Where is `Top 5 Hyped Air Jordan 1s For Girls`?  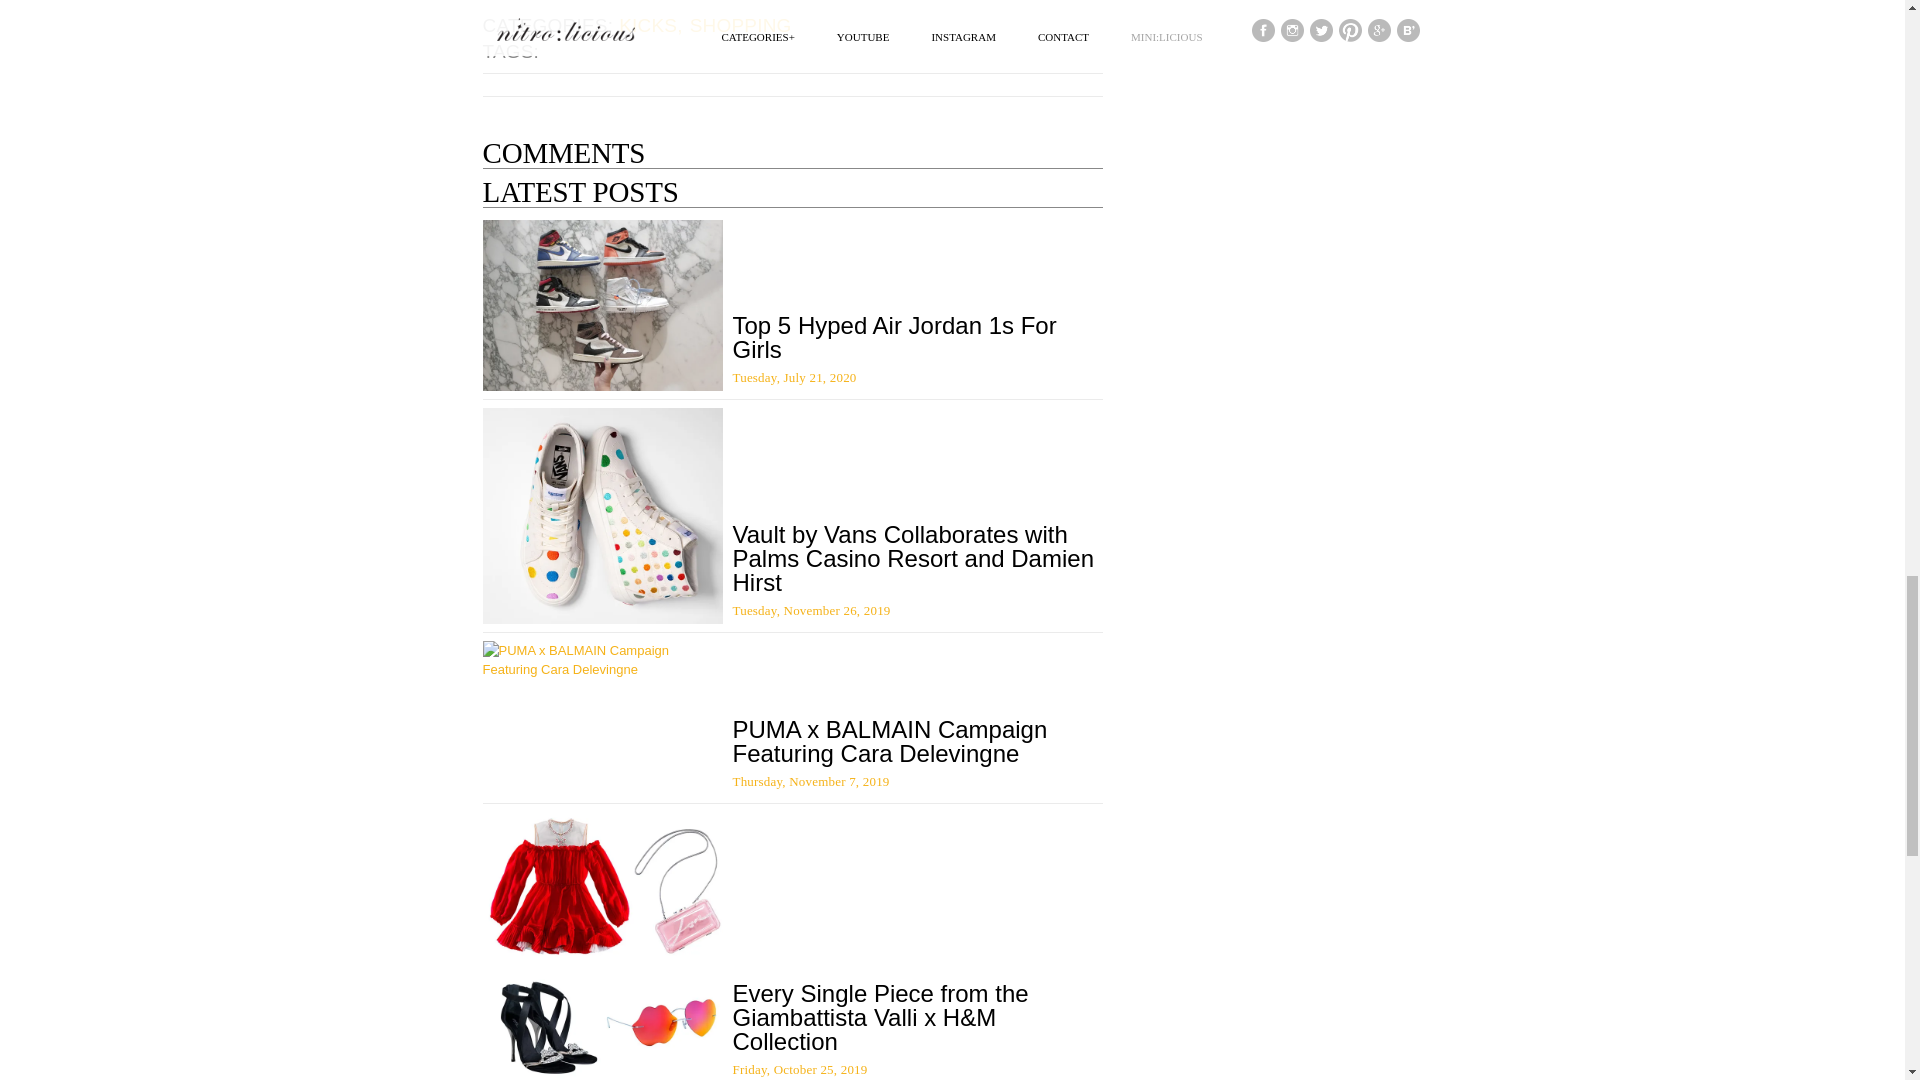 Top 5 Hyped Air Jordan 1s For Girls is located at coordinates (894, 337).